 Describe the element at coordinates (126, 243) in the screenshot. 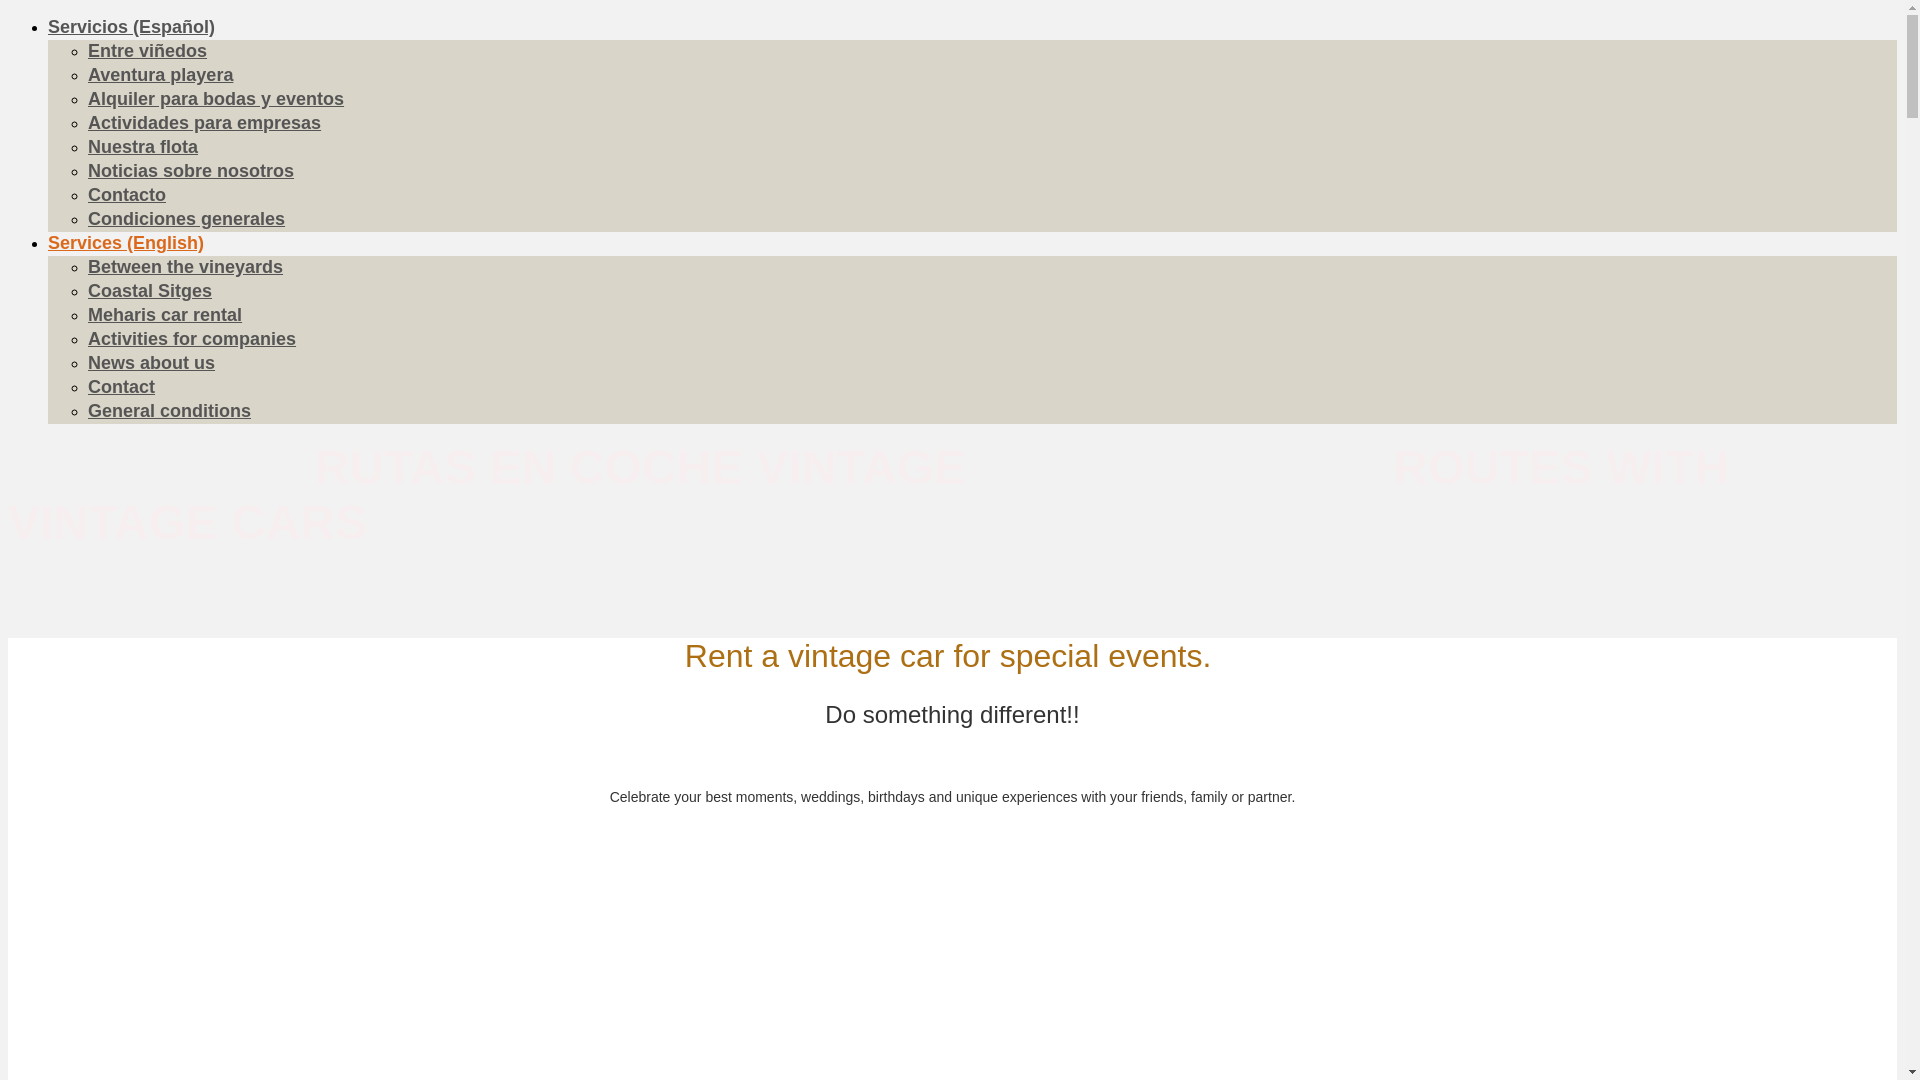

I see `Services (English)` at that location.